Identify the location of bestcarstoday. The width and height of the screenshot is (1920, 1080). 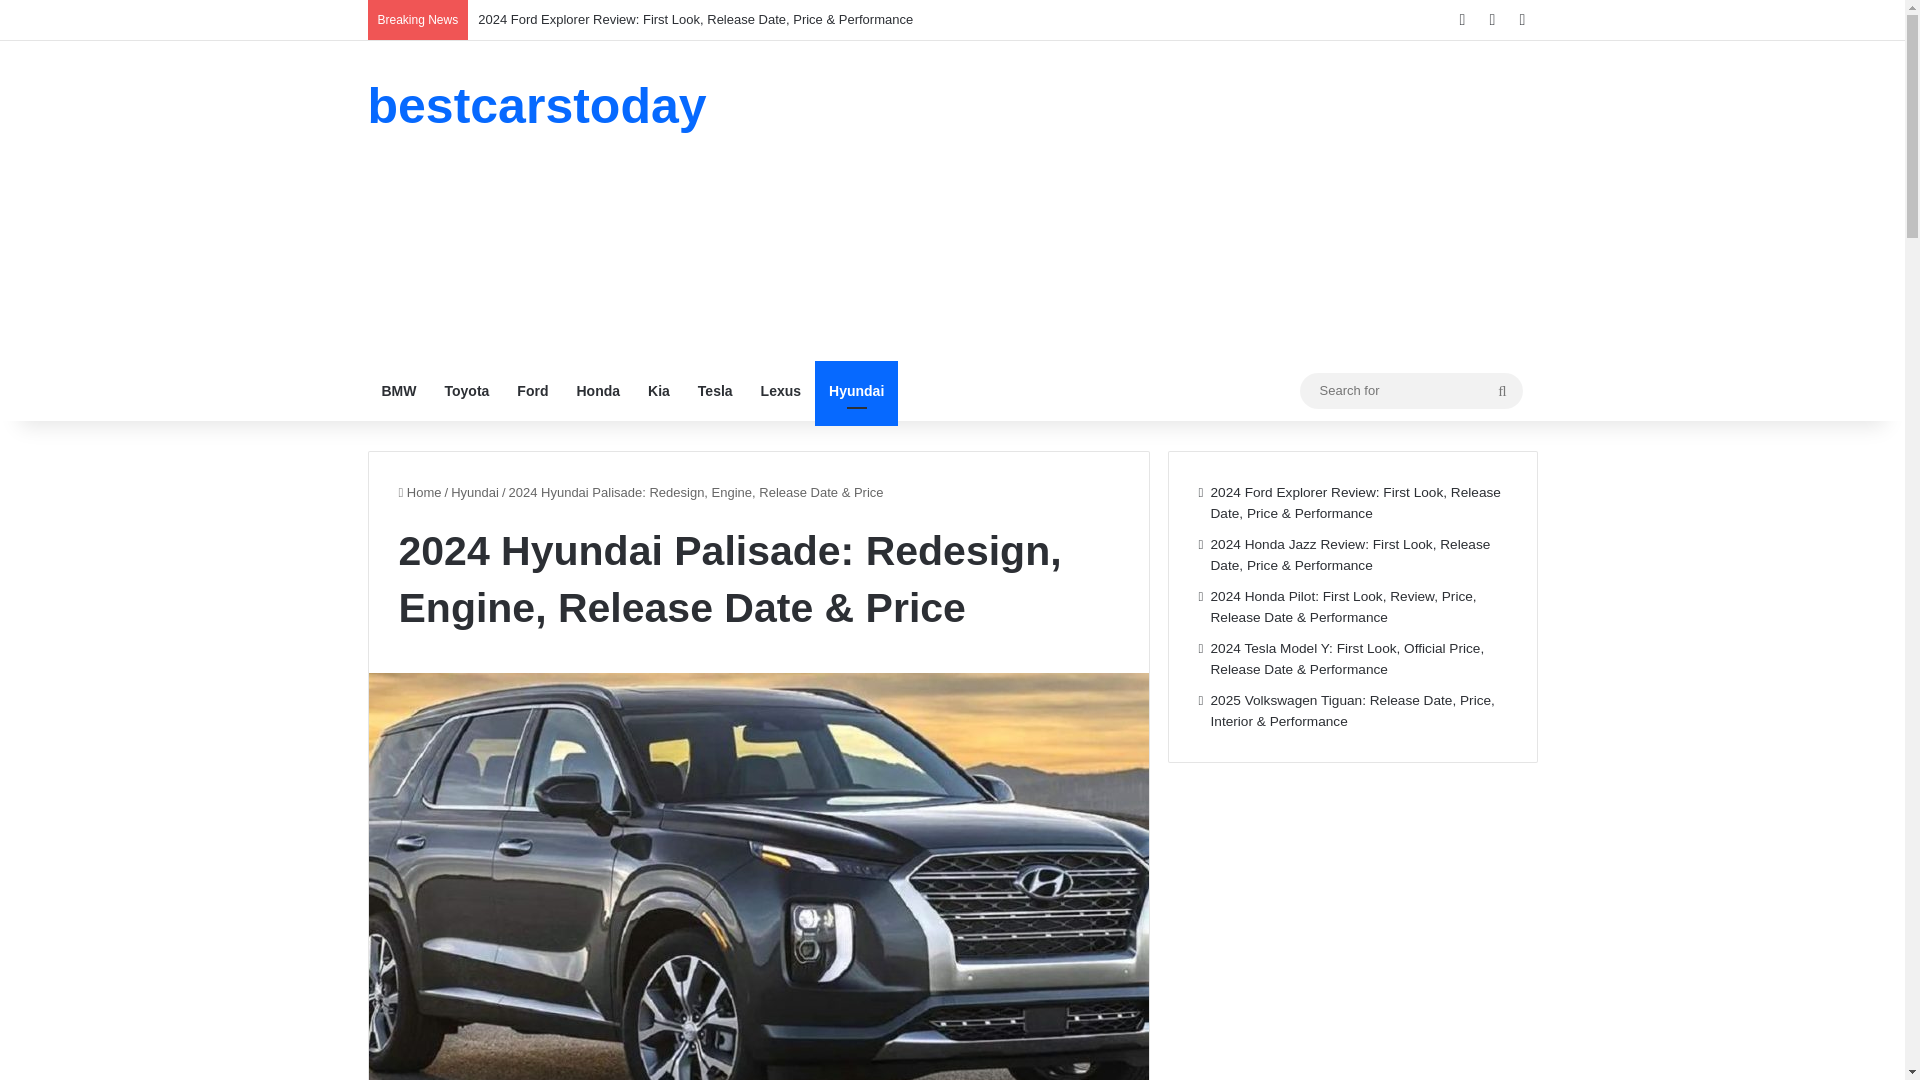
(537, 106).